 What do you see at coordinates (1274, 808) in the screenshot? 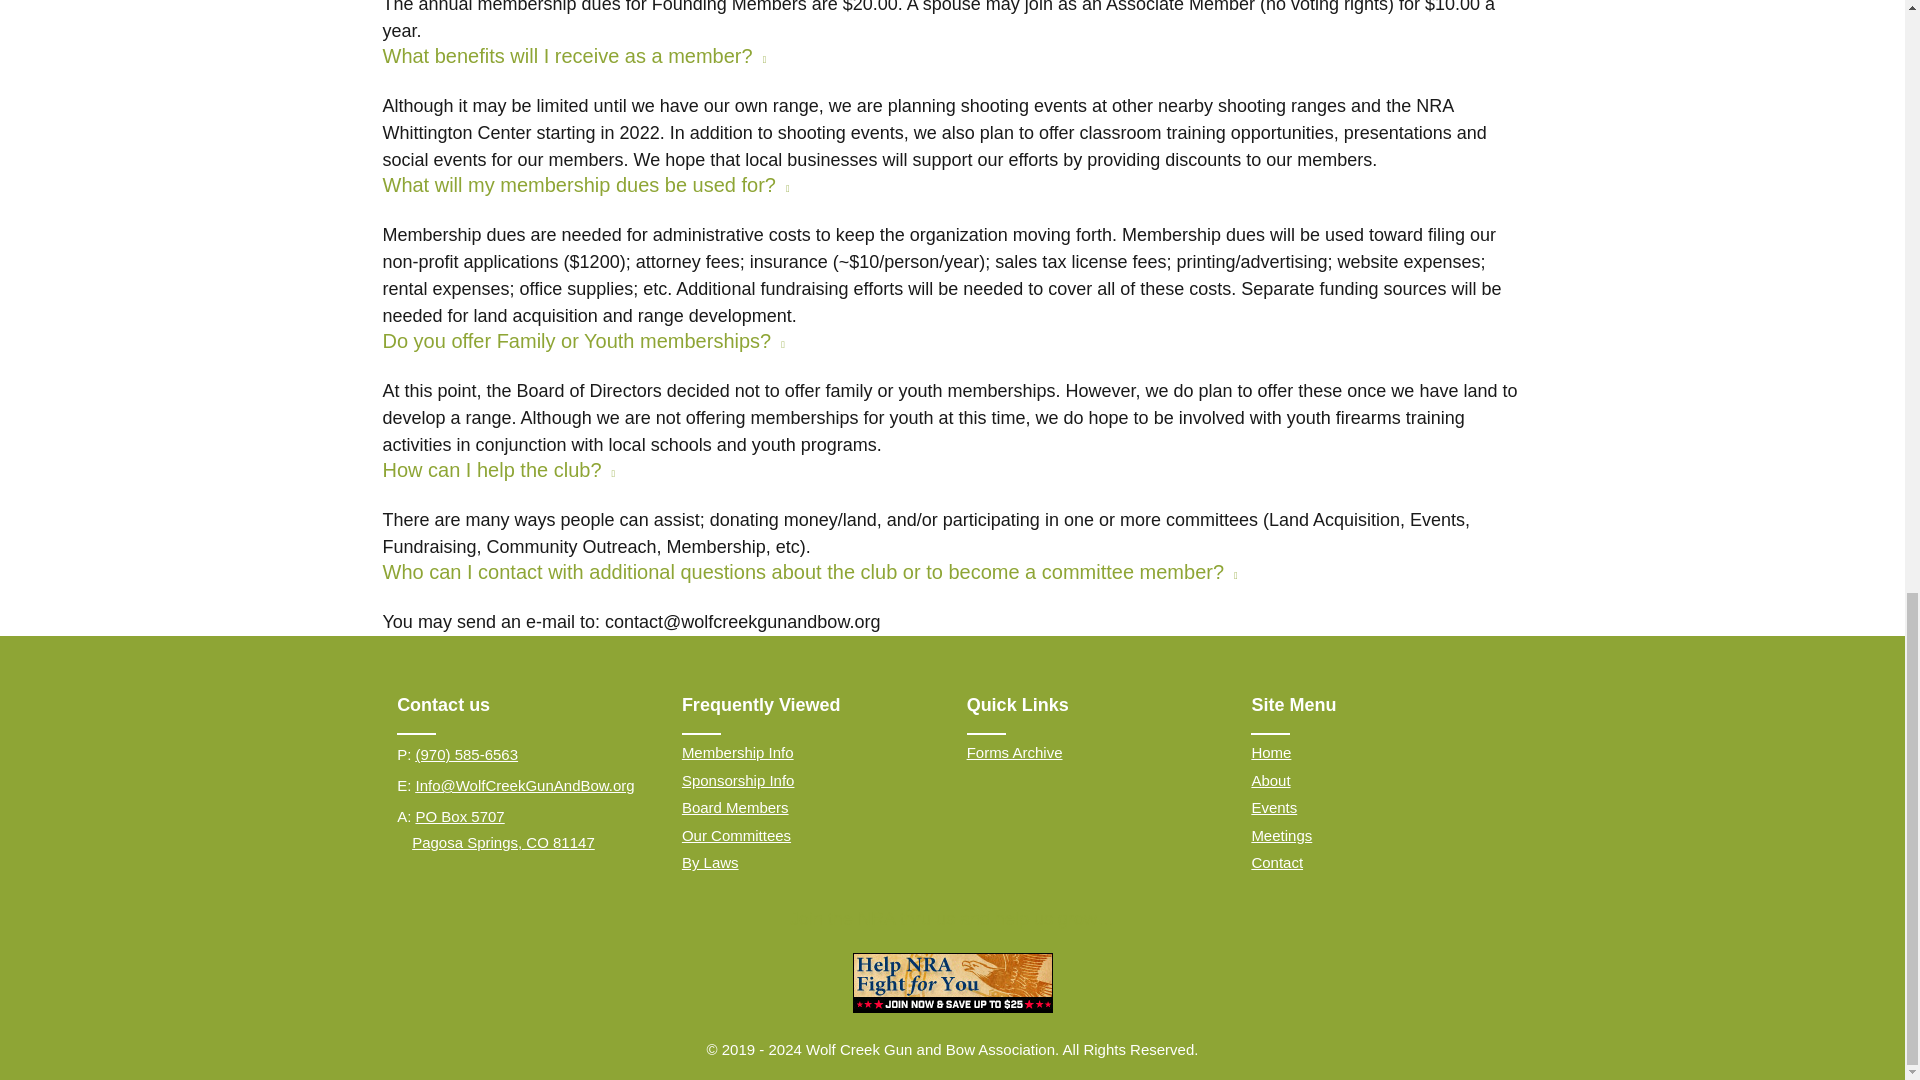
I see `Events` at bounding box center [1274, 808].